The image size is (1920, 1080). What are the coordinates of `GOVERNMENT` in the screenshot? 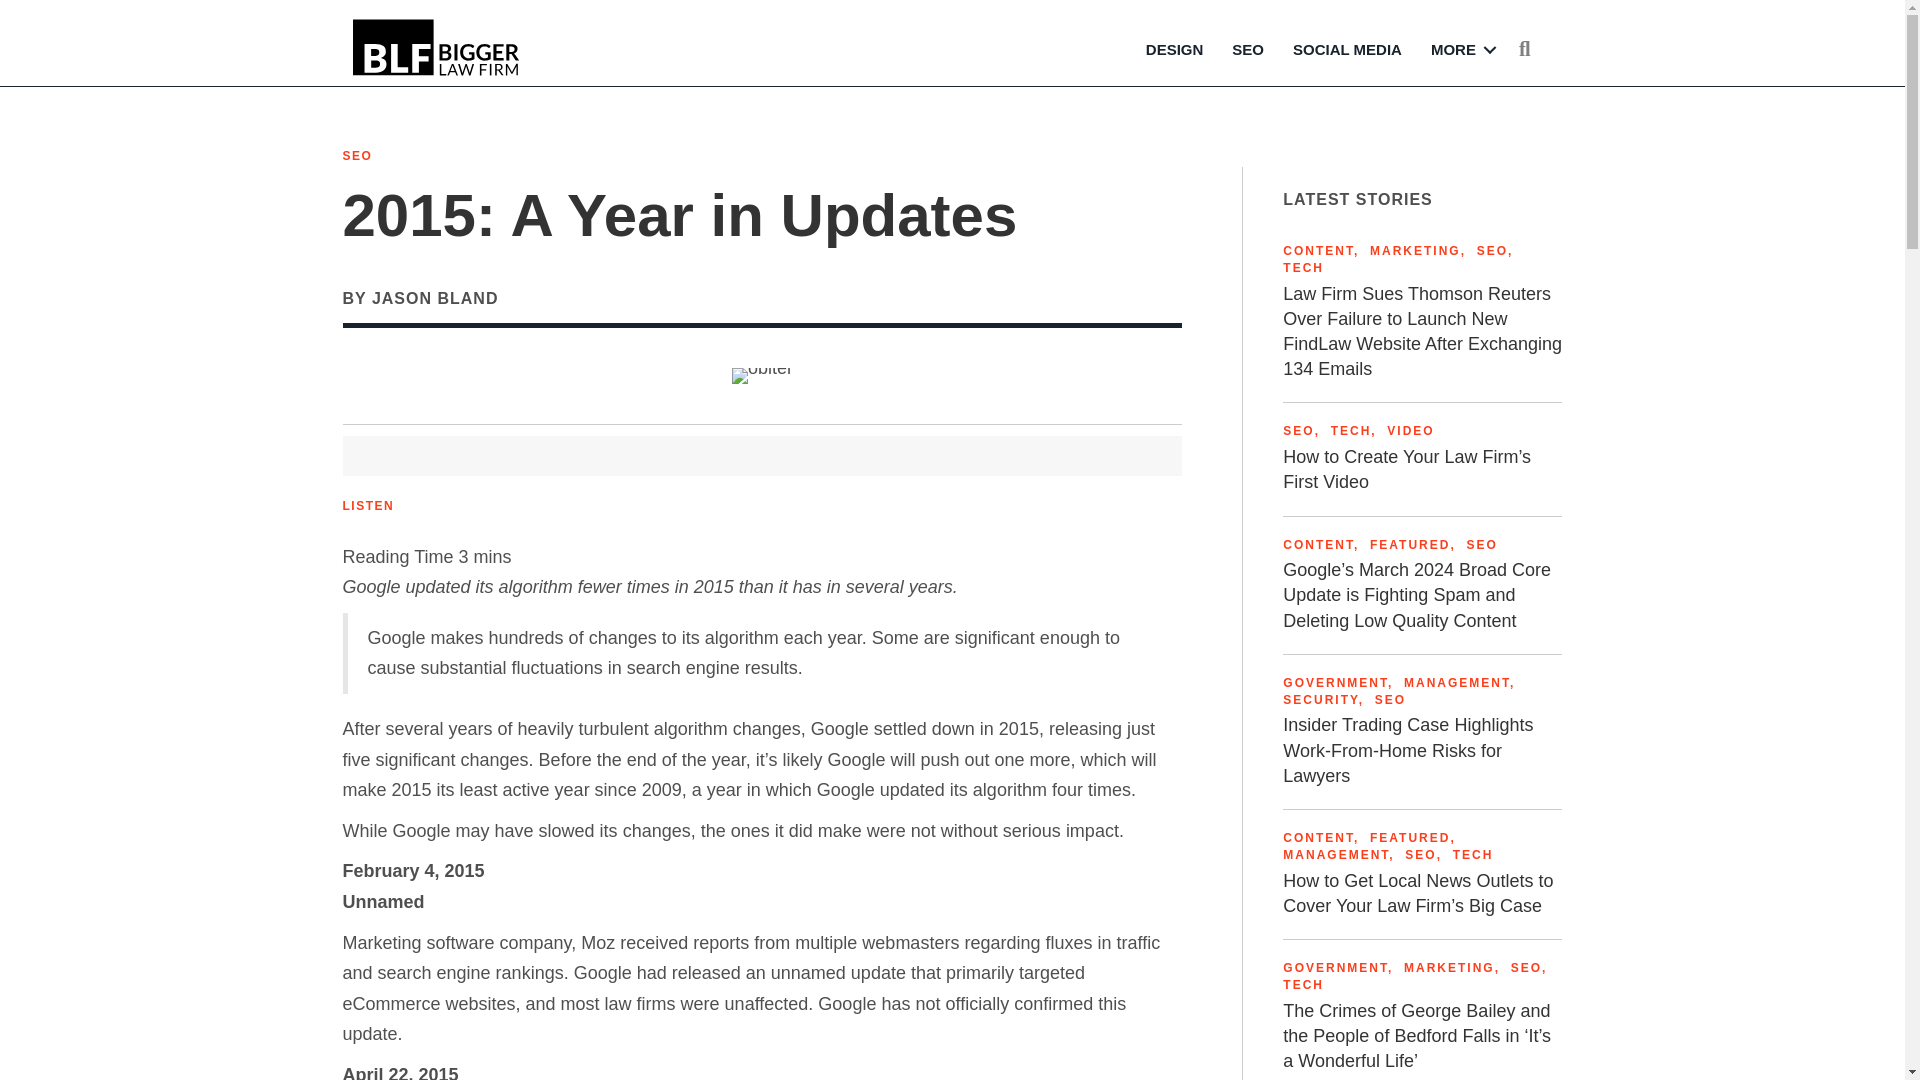 It's located at (1335, 683).